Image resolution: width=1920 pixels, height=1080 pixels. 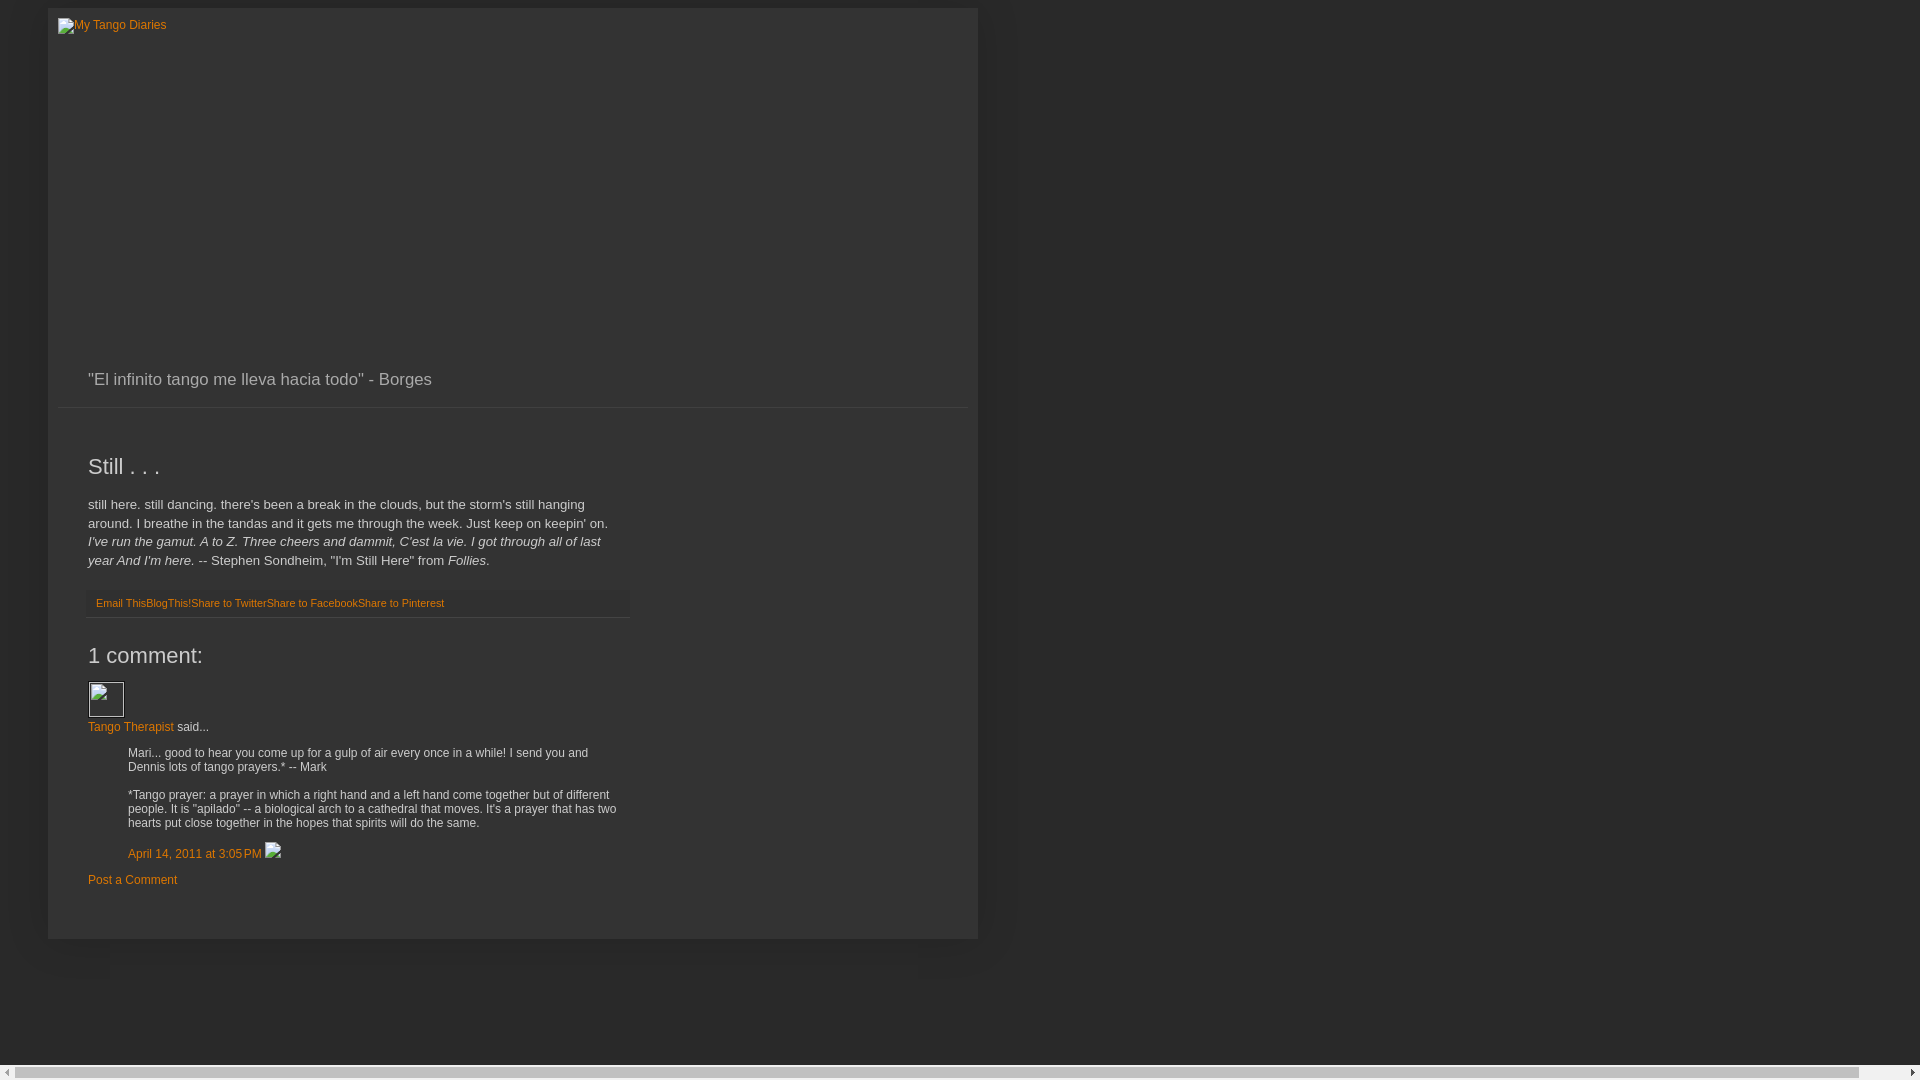 I want to click on Post a Comment, so click(x=132, y=879).